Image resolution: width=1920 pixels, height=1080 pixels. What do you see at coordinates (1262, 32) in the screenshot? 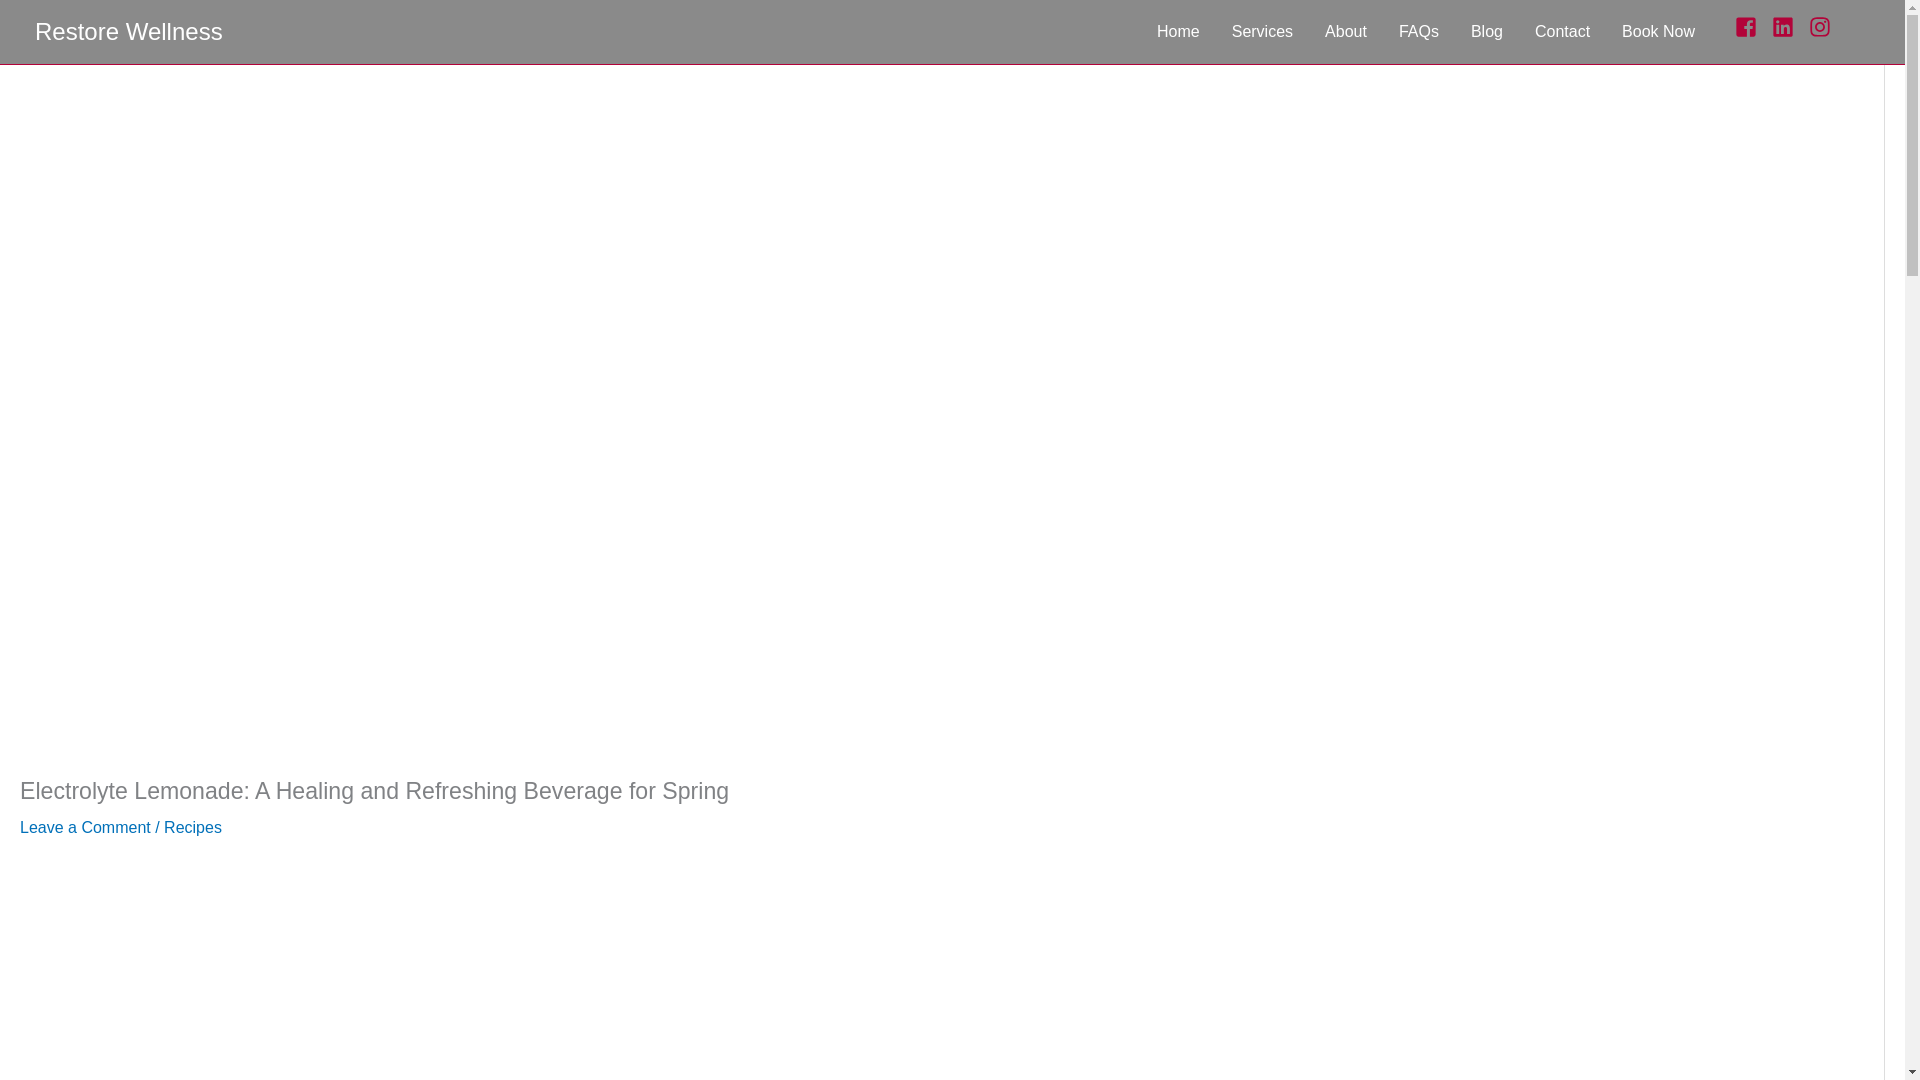
I see `Services` at bounding box center [1262, 32].